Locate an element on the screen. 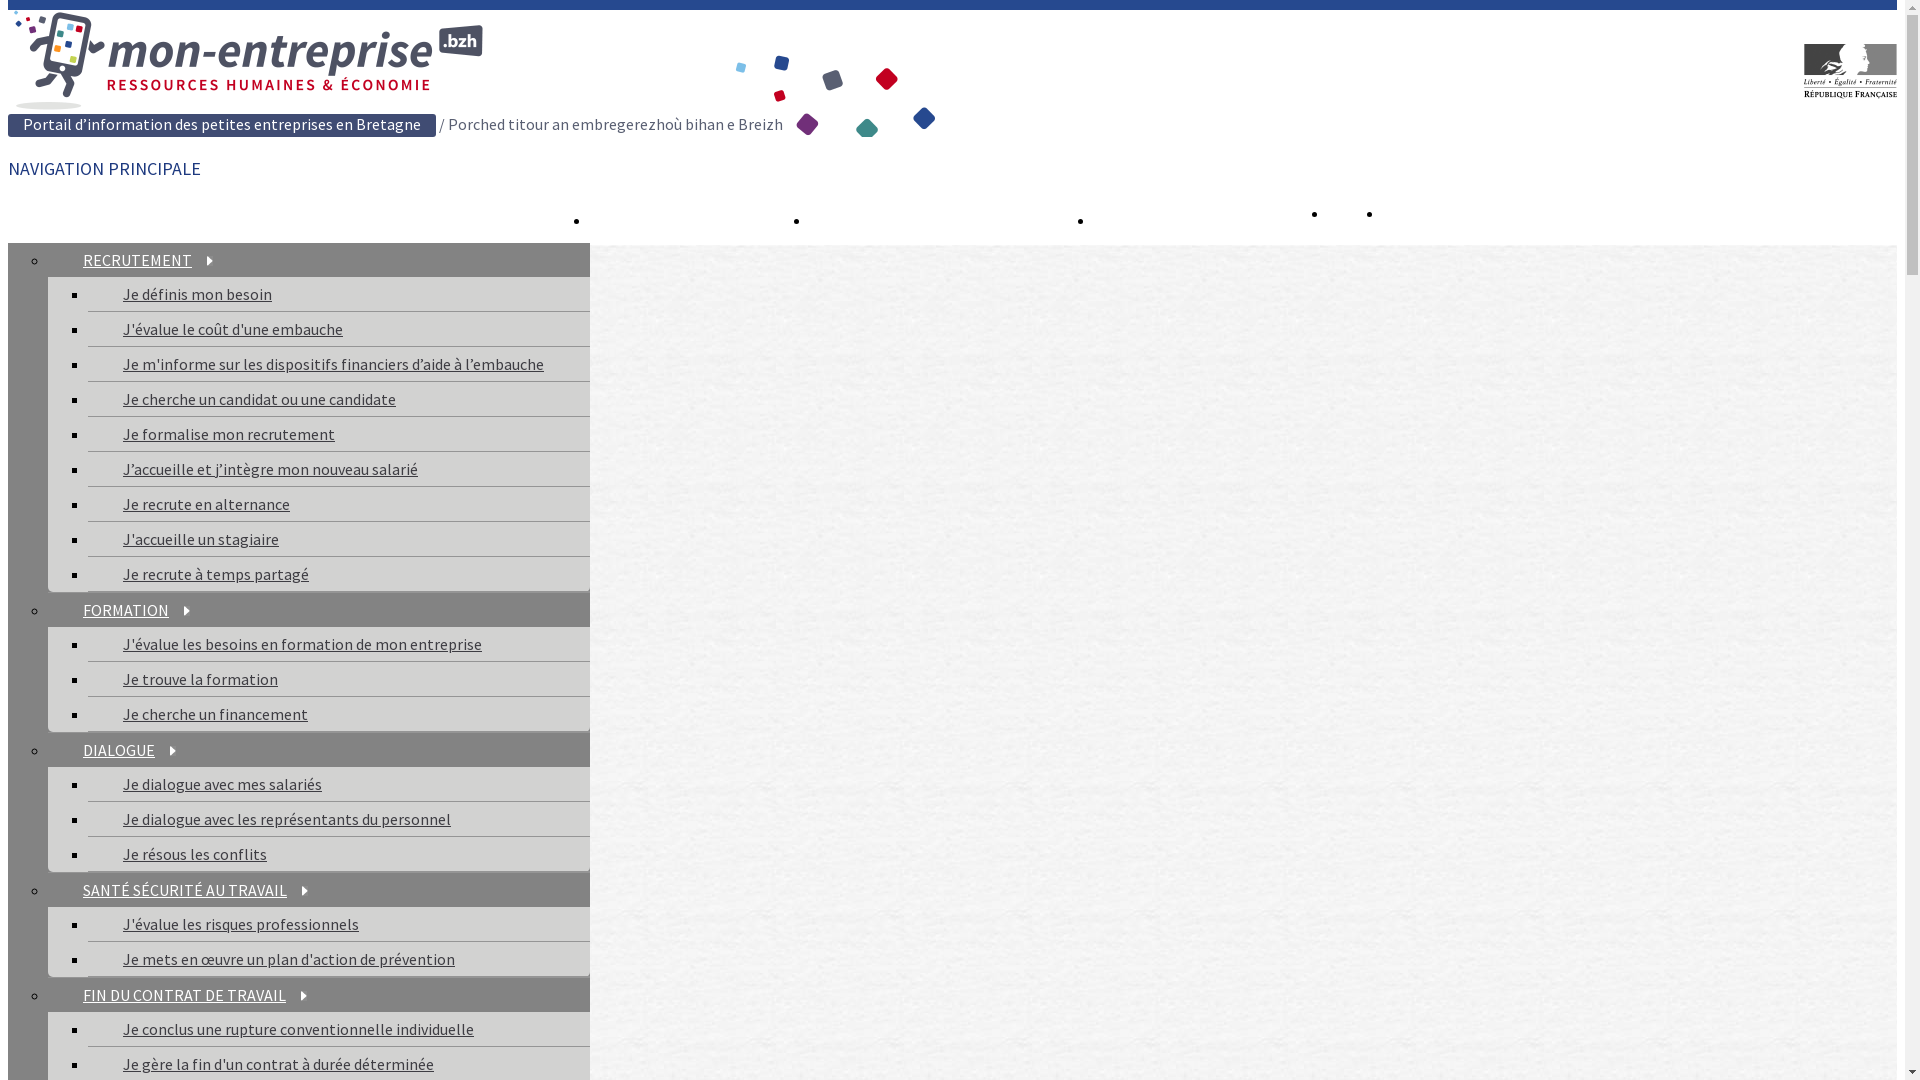  Je recrute en alternance is located at coordinates (206, 504).